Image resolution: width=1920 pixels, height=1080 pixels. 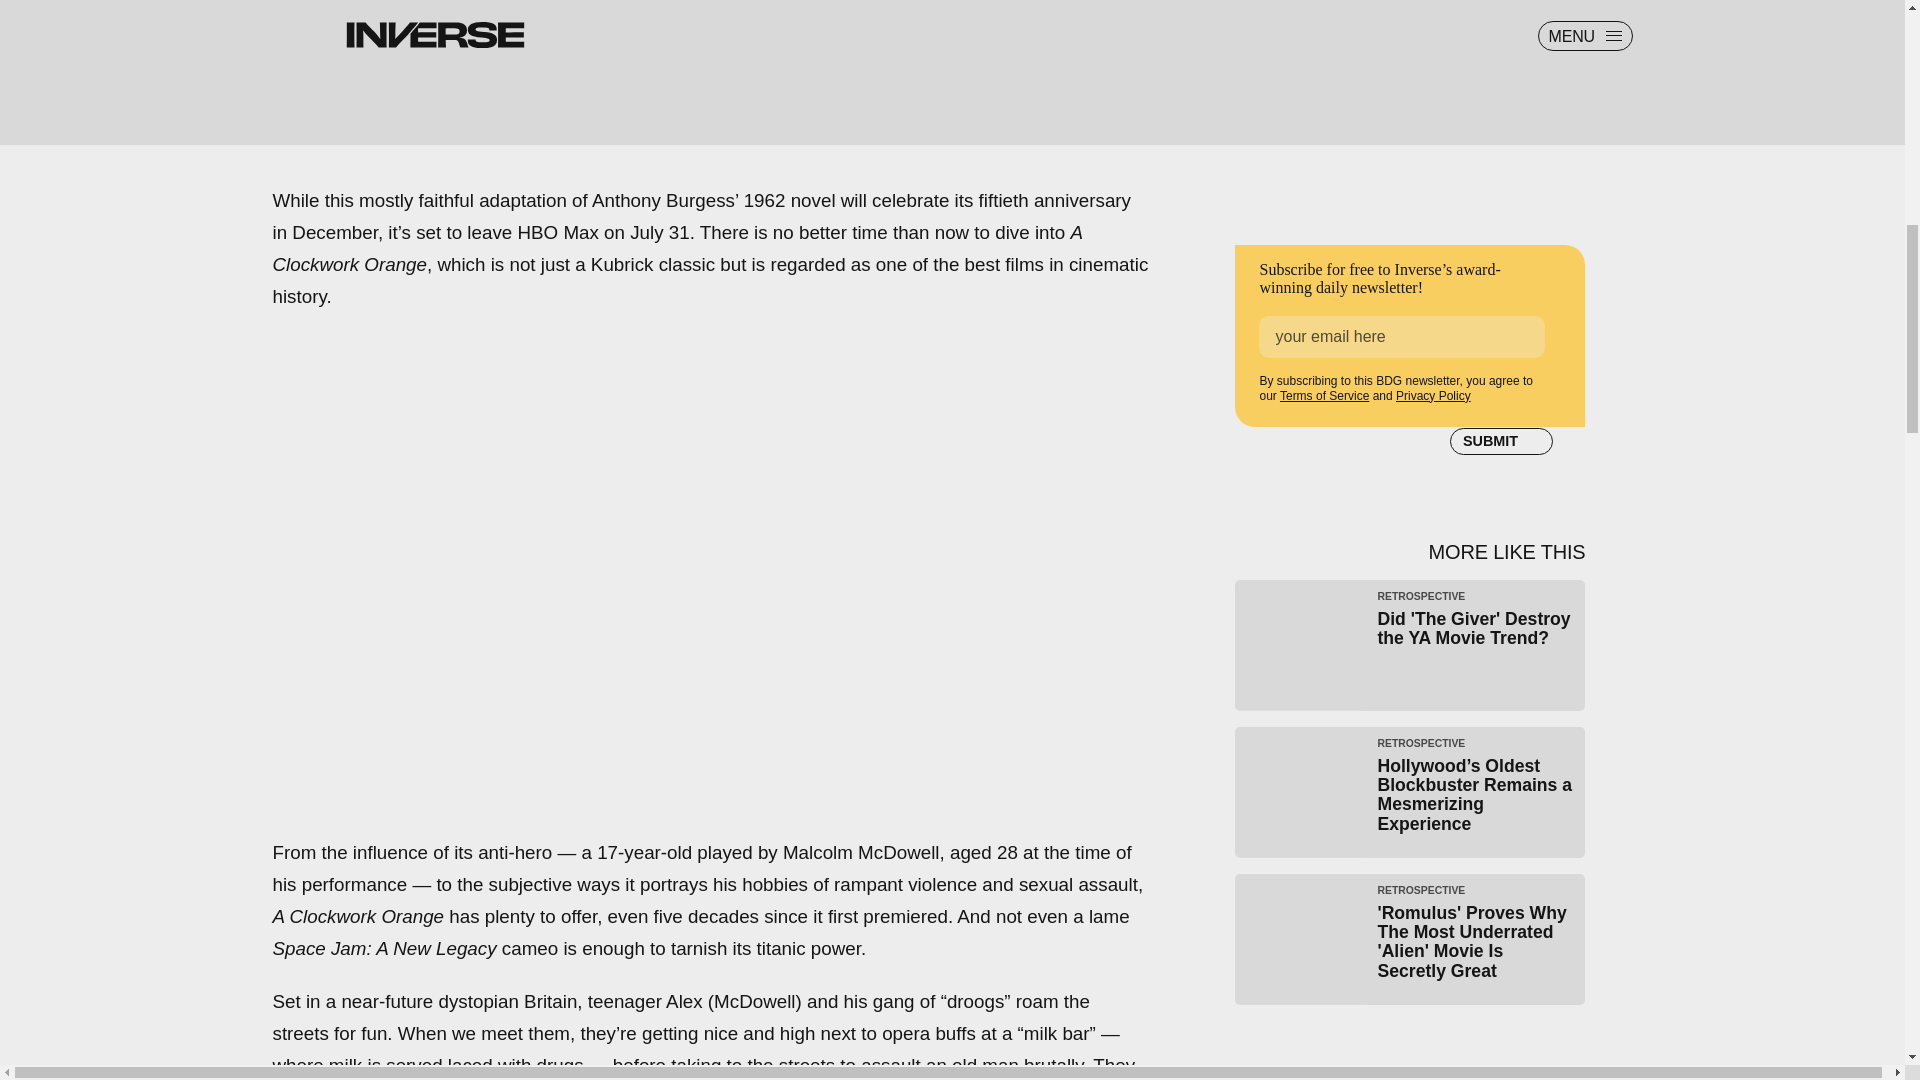 What do you see at coordinates (1501, 441) in the screenshot?
I see `SUBMIT` at bounding box center [1501, 441].